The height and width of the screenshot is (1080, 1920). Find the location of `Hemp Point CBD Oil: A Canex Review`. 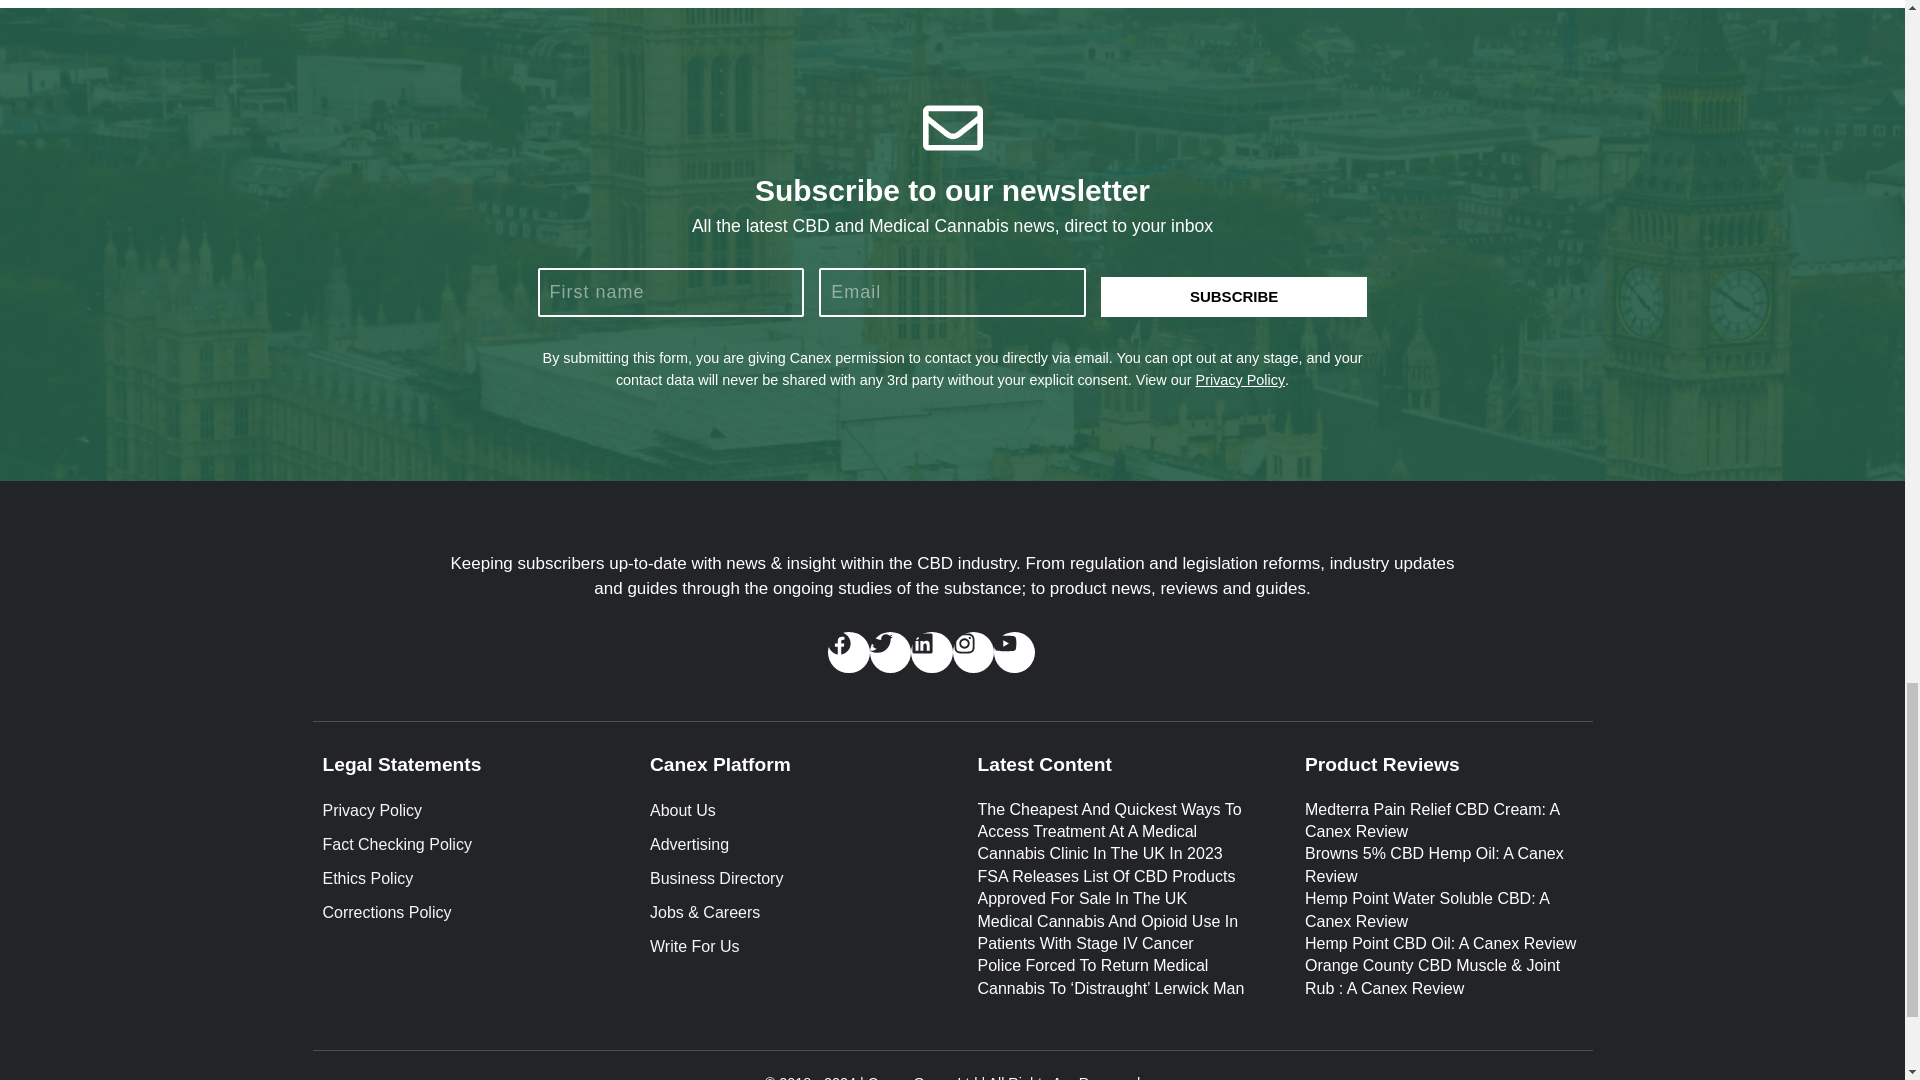

Hemp Point CBD Oil: A Canex Review is located at coordinates (1440, 943).